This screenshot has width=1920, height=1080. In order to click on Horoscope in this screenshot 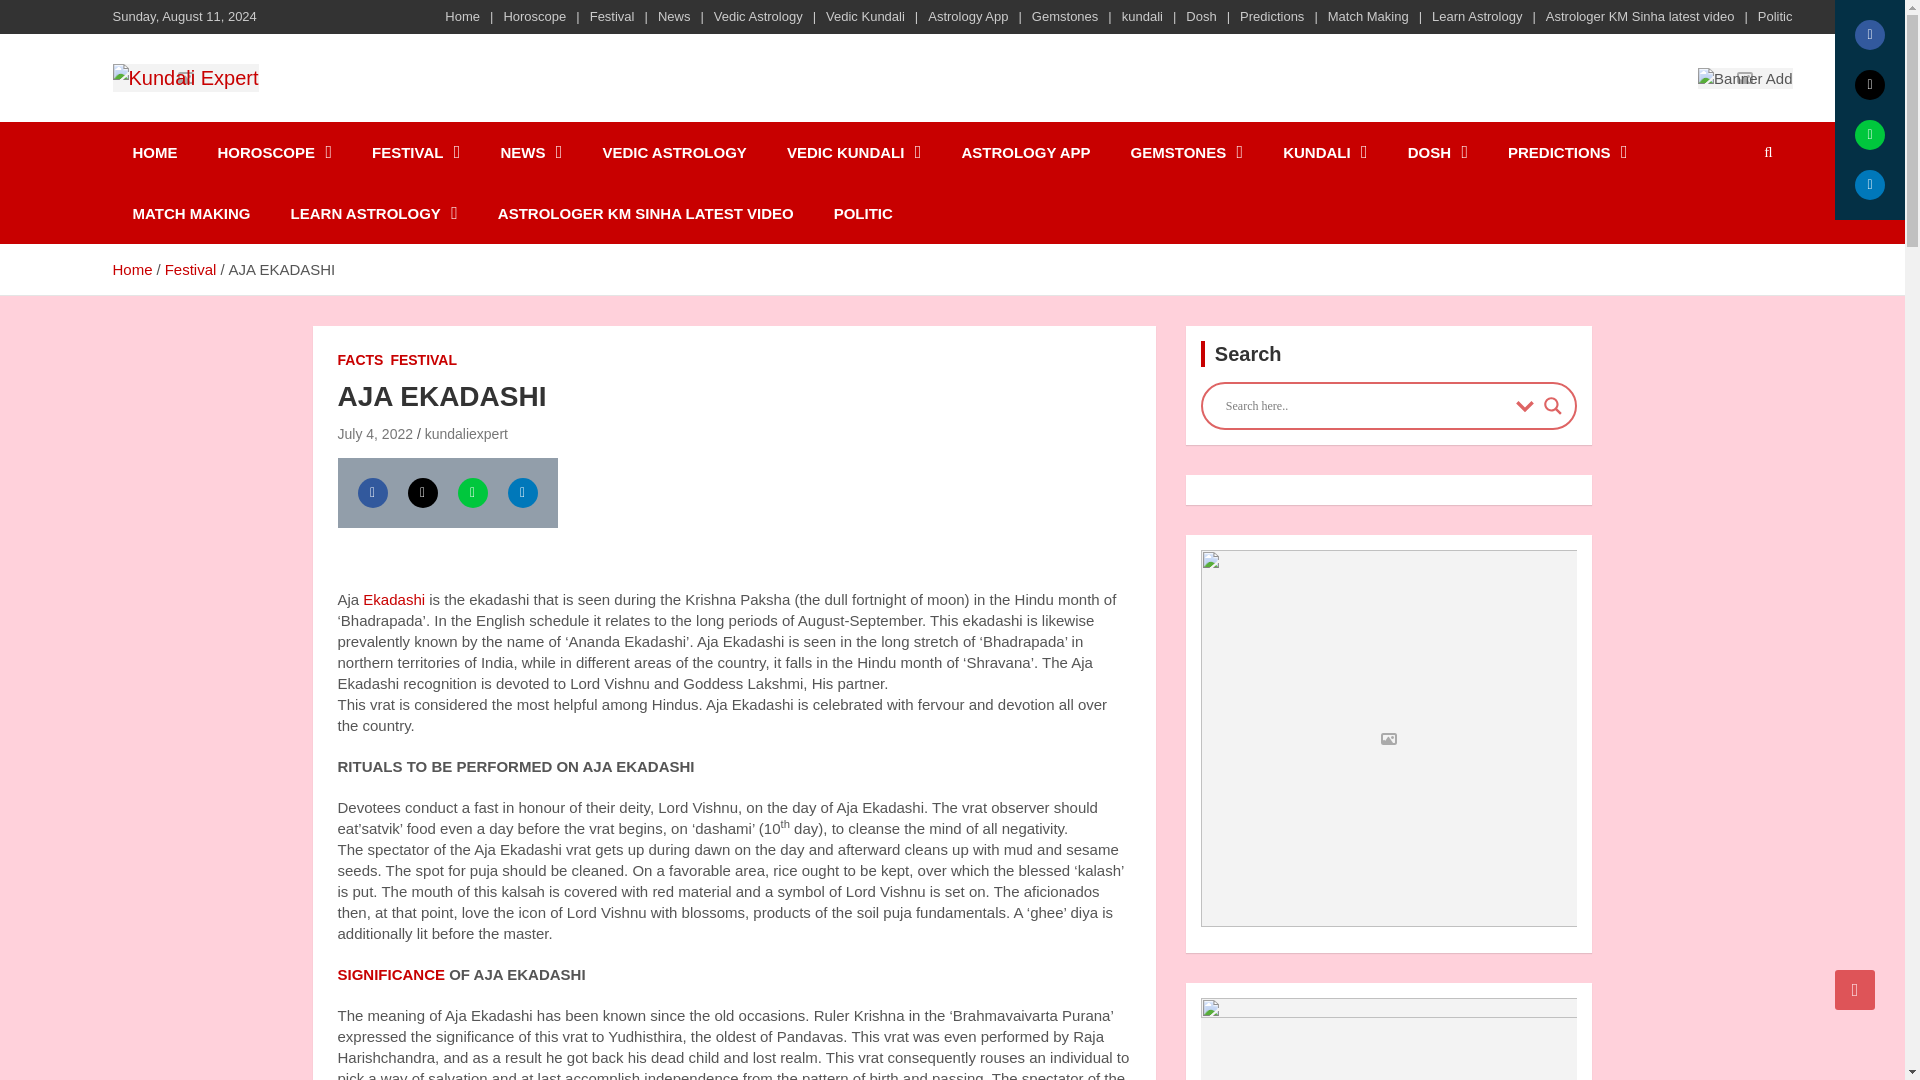, I will do `click(534, 16)`.